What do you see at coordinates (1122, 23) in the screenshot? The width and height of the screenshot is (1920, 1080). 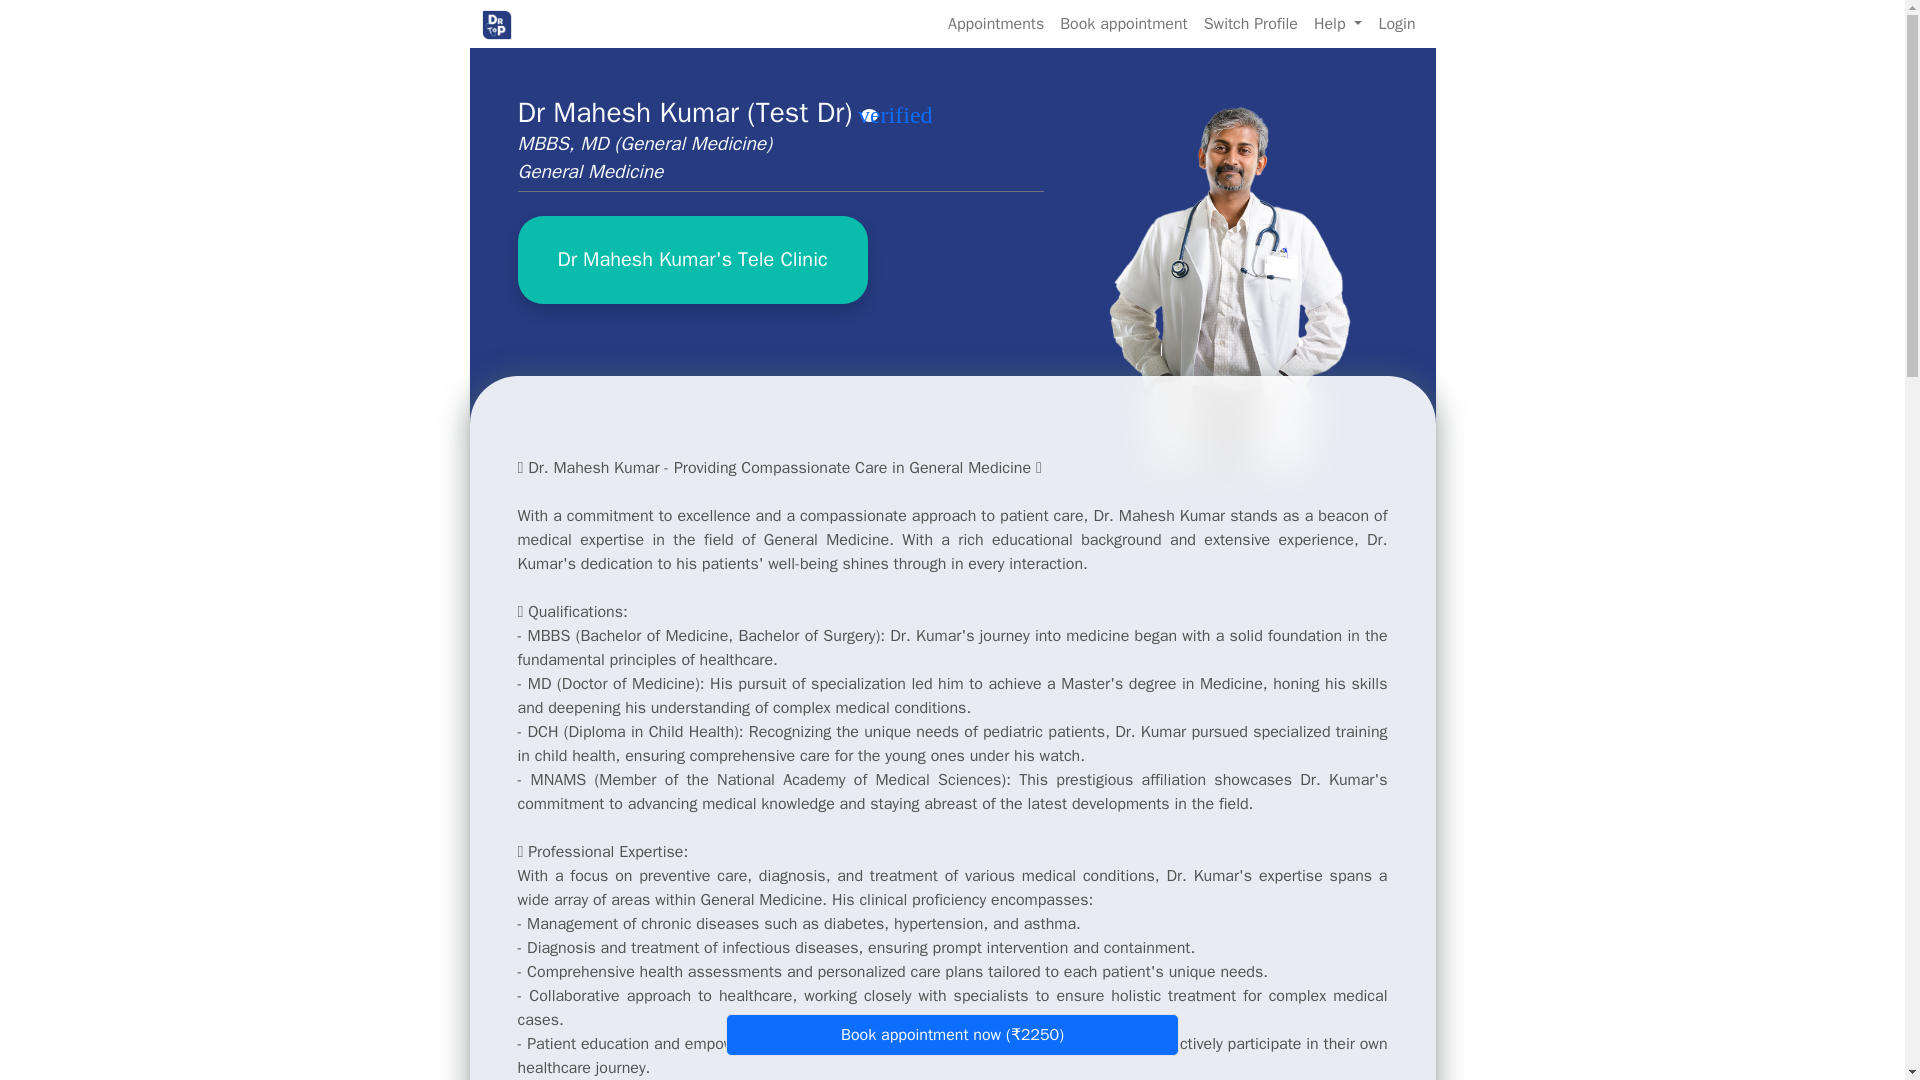 I see `Book appointment` at bounding box center [1122, 23].